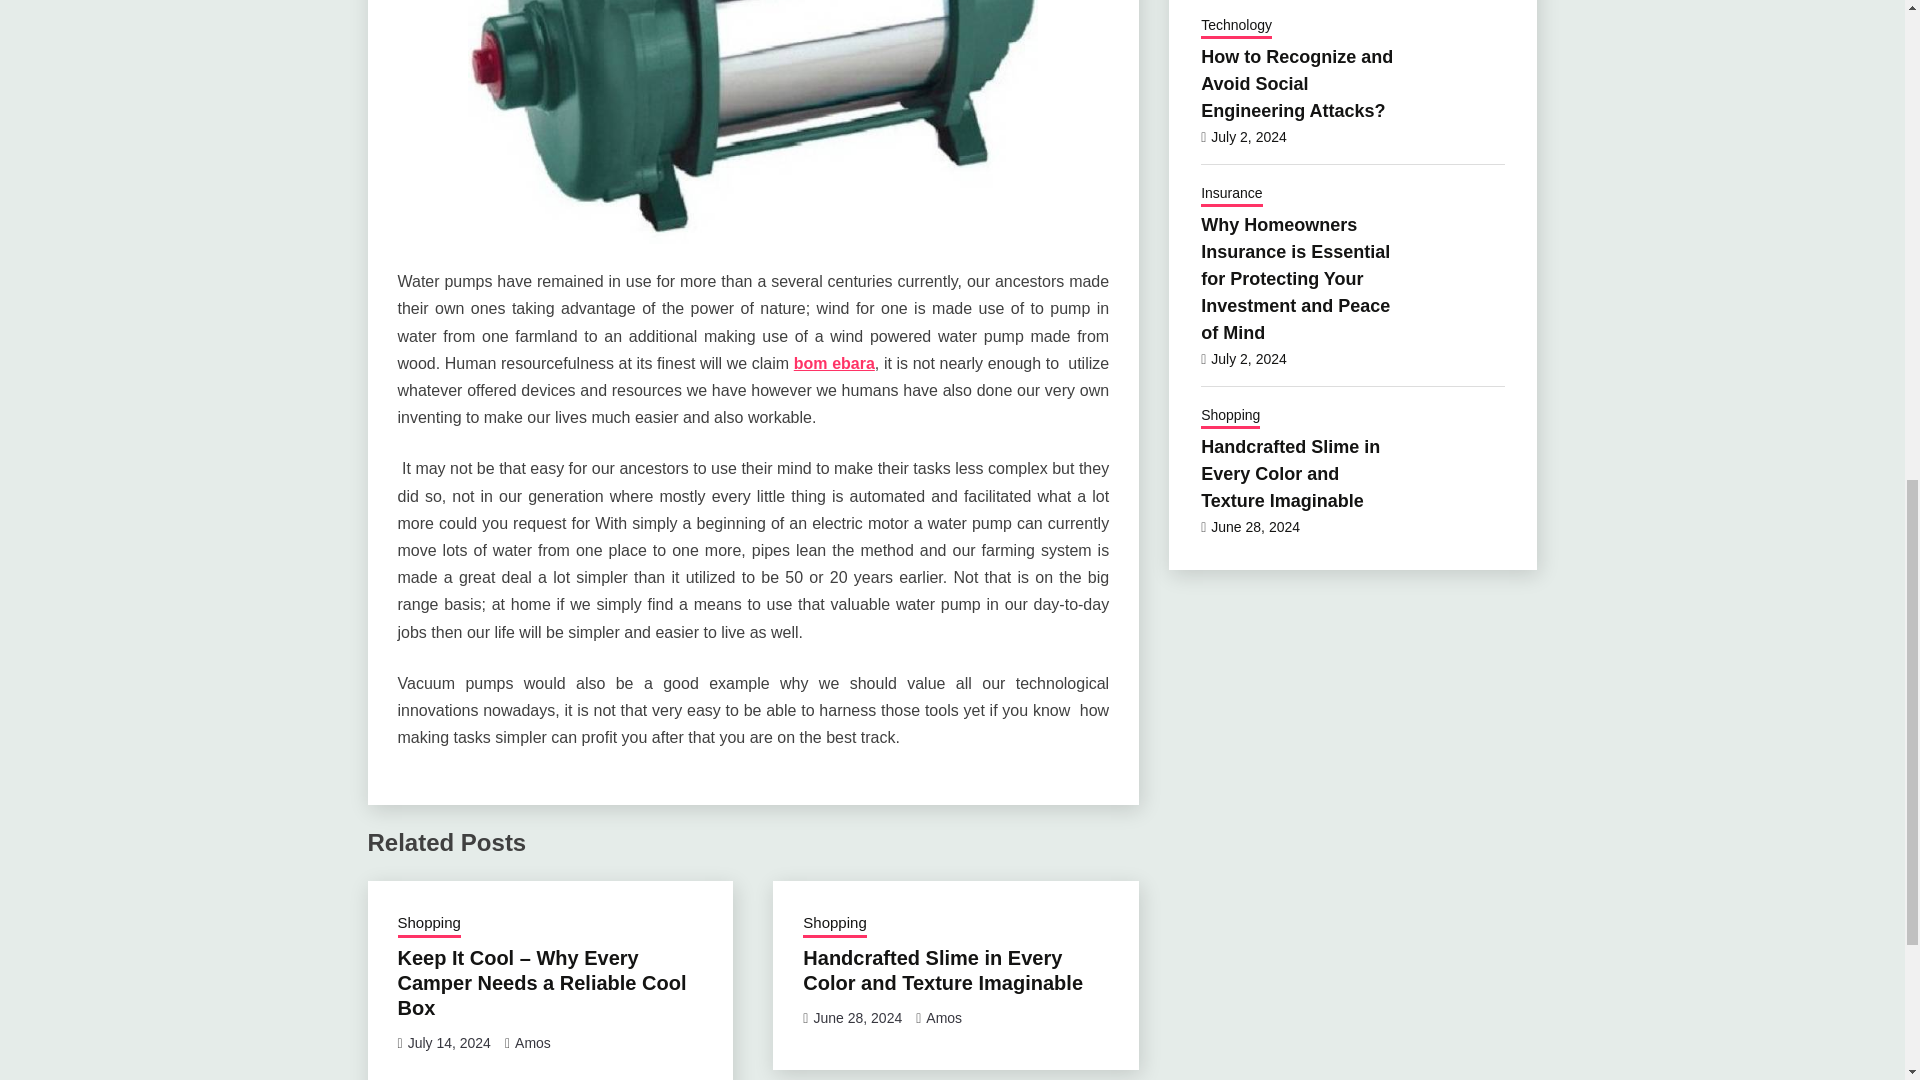  I want to click on Shopping, so click(428, 924).